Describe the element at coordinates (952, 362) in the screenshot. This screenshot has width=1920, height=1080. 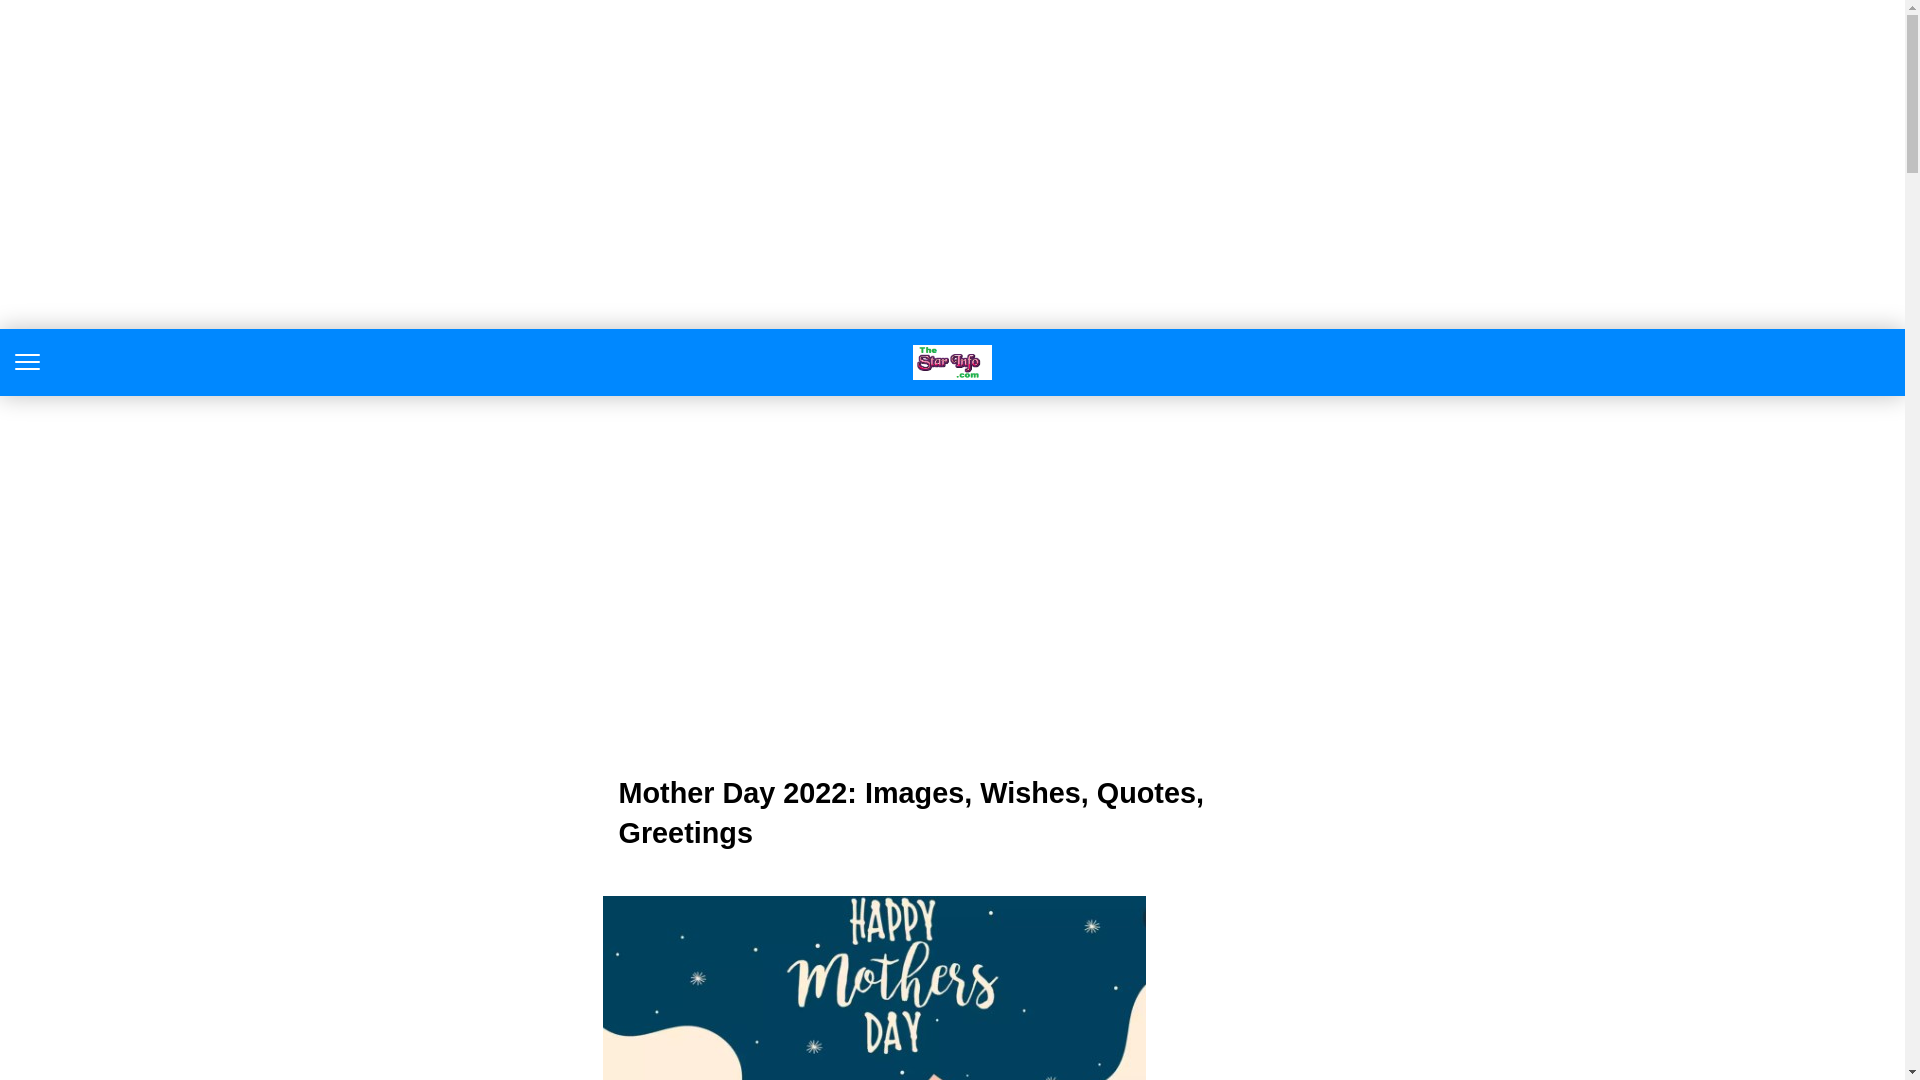
I see `The Star Info` at that location.